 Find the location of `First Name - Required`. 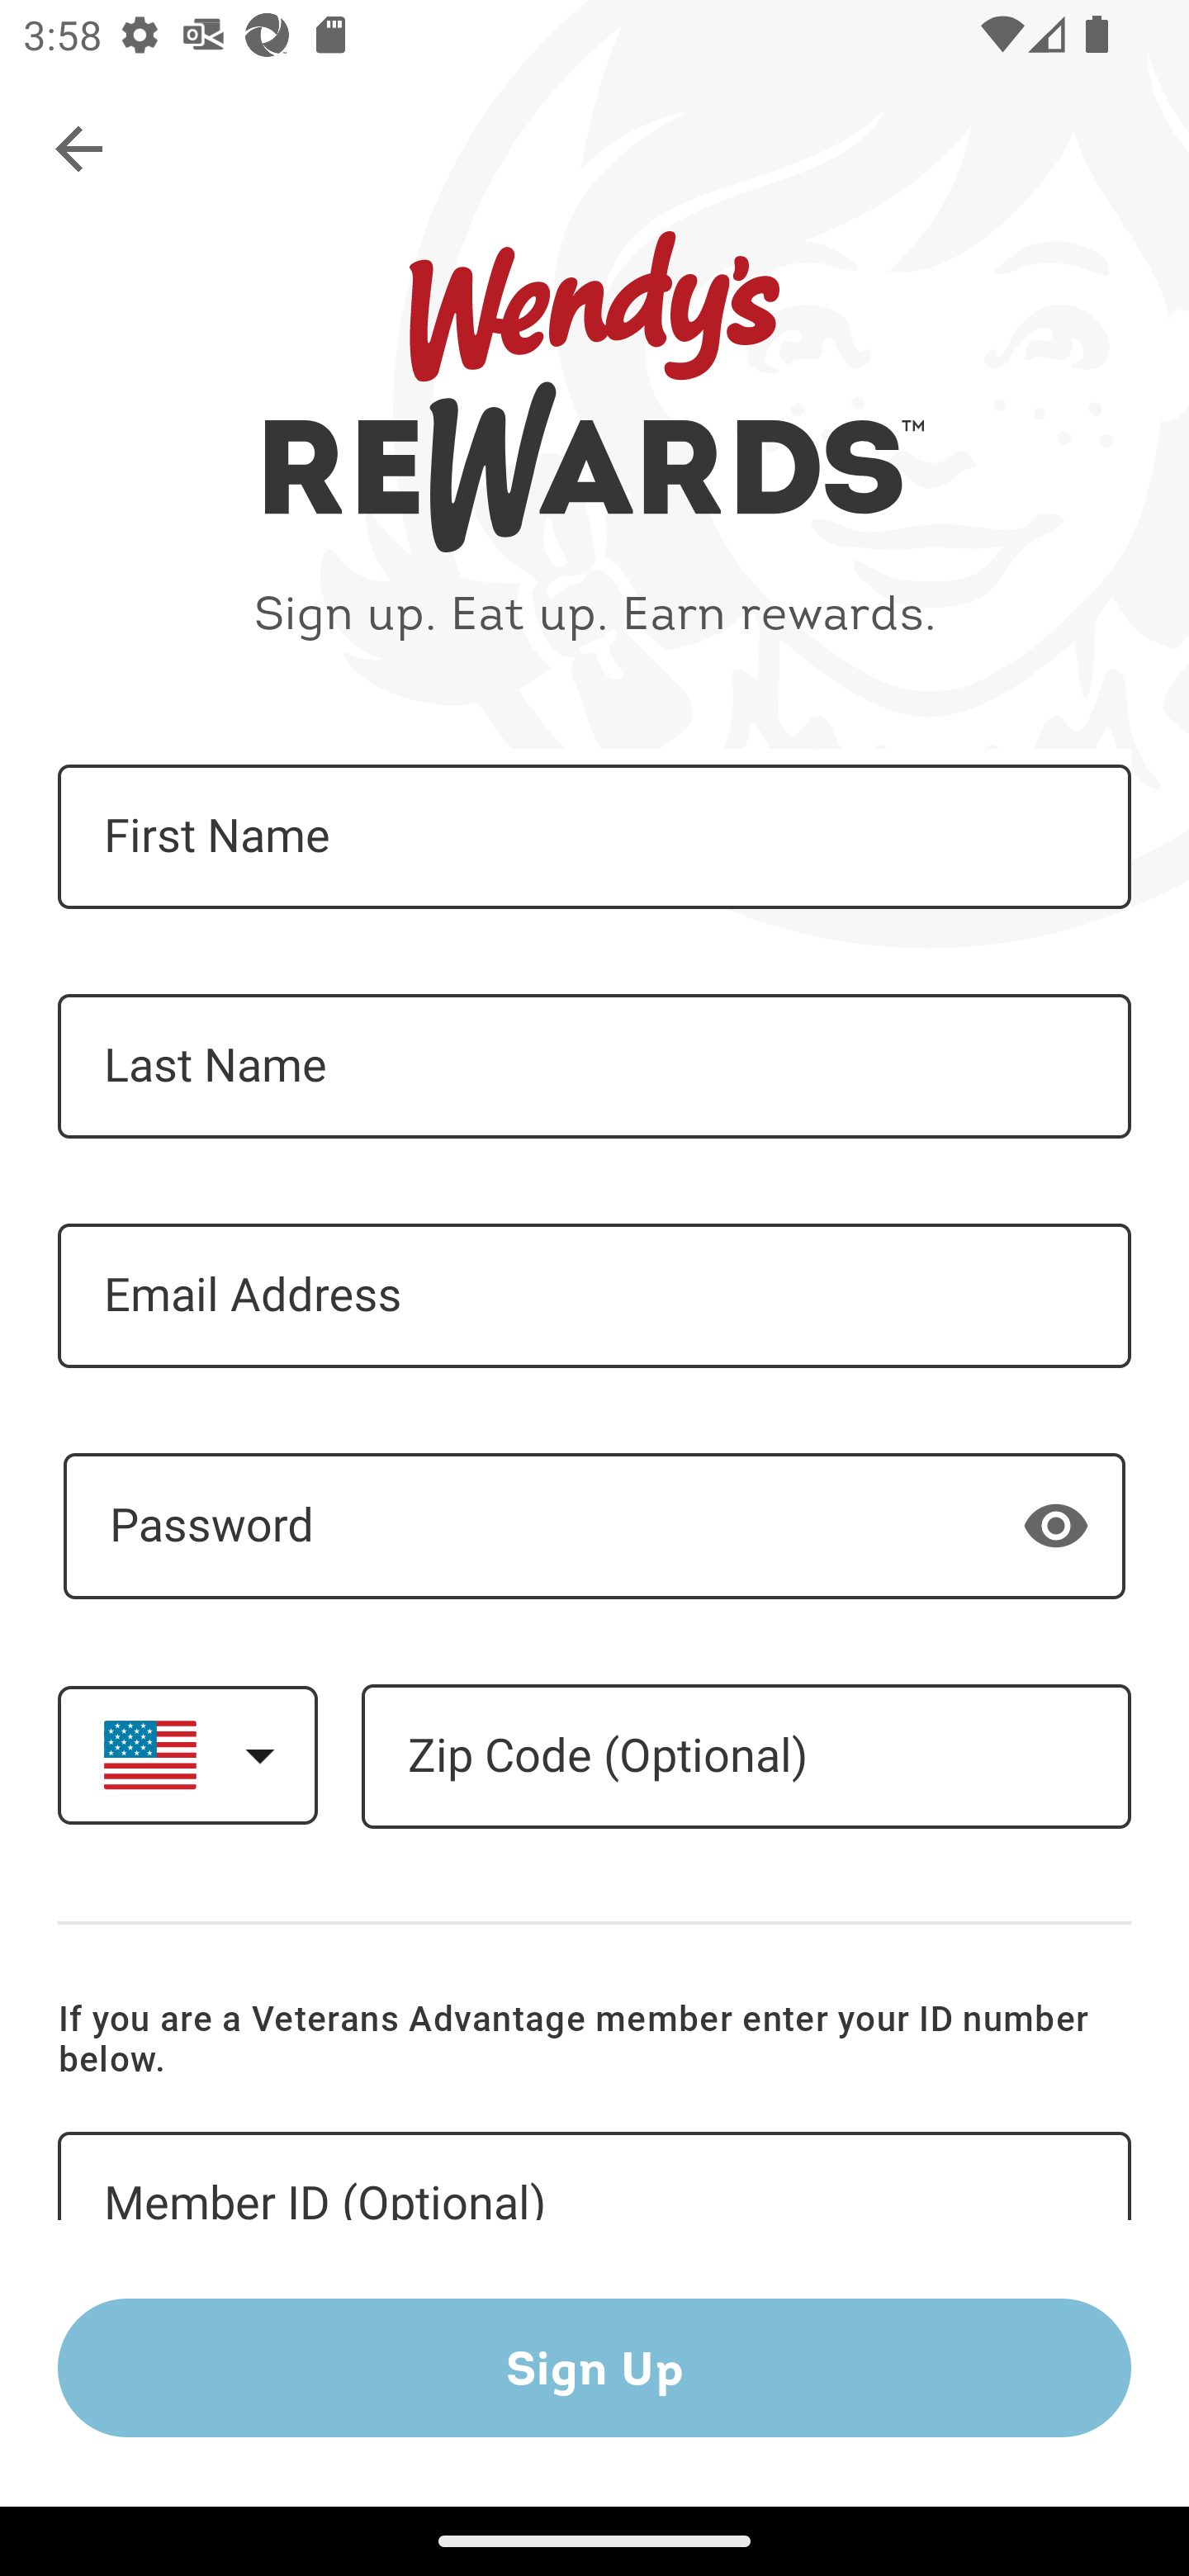

First Name - Required is located at coordinates (594, 837).